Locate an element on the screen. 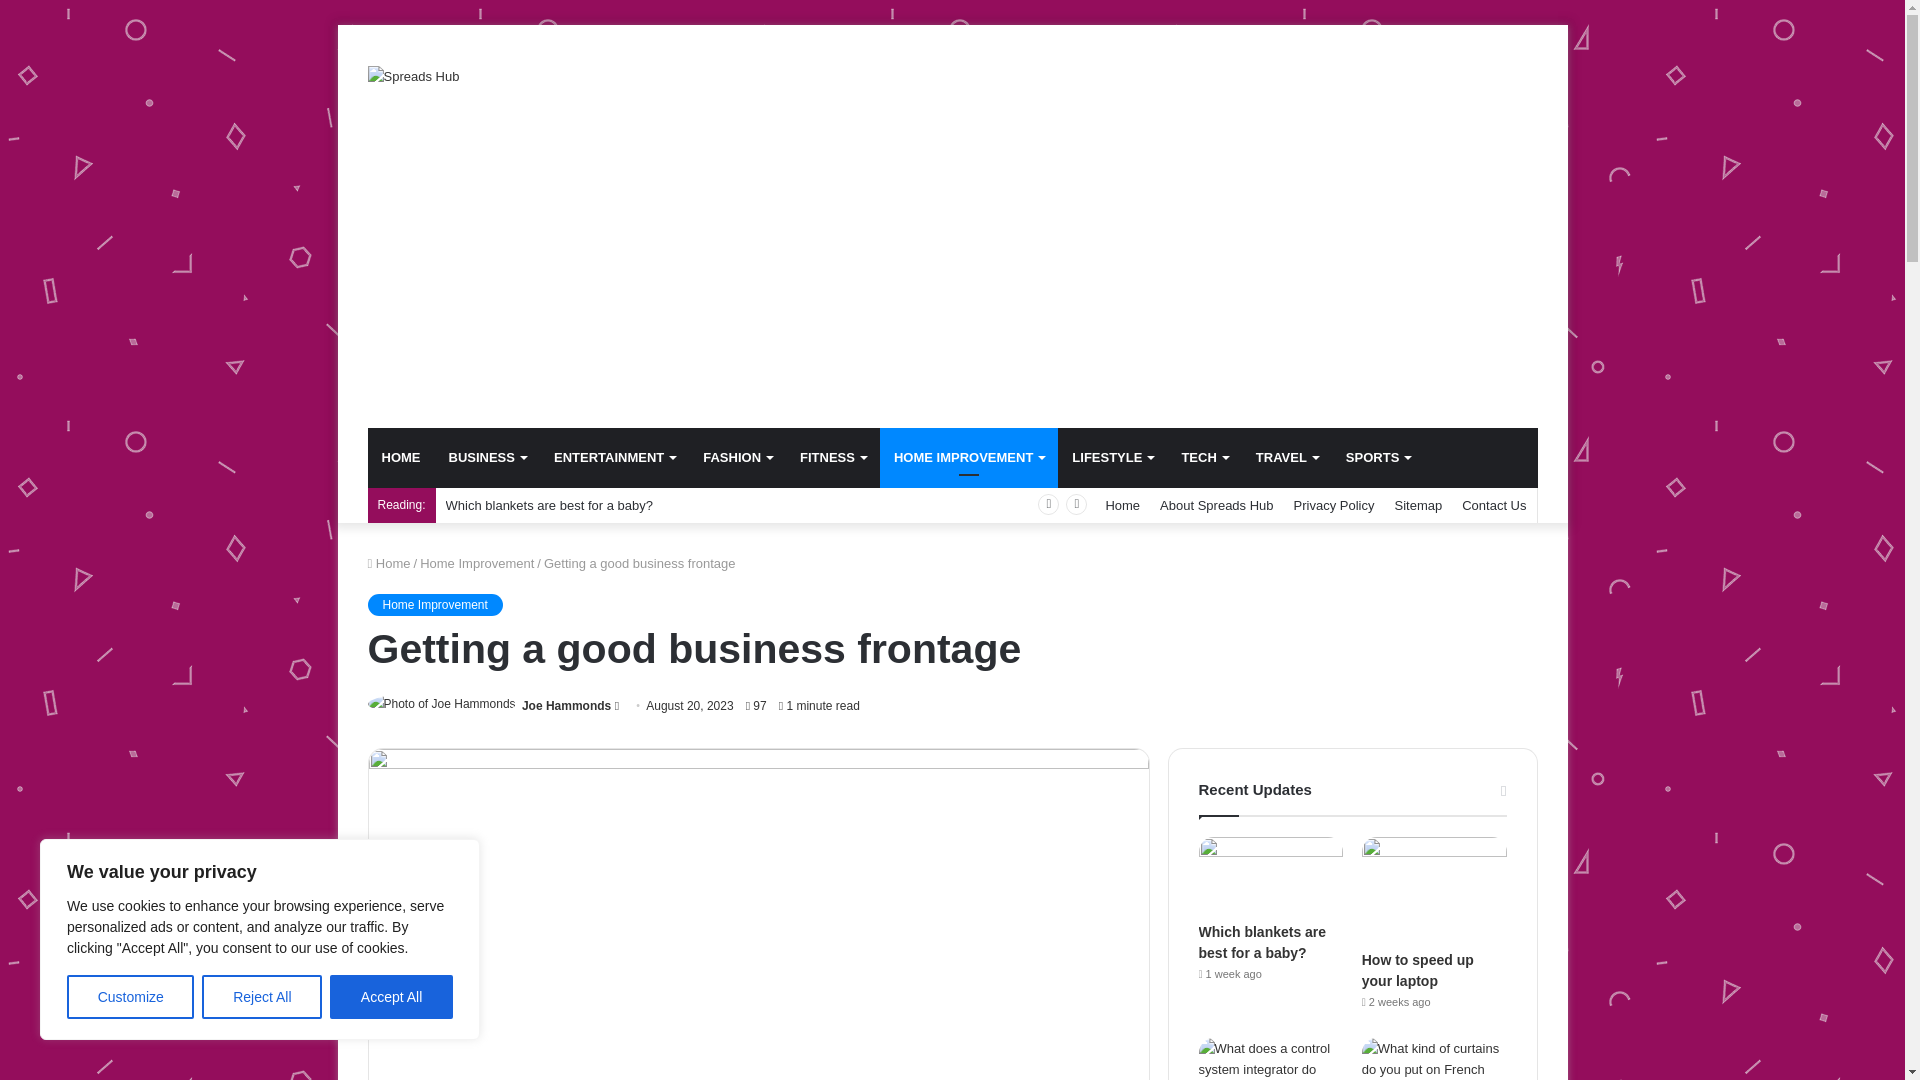 This screenshot has width=1920, height=1080. FITNESS is located at coordinates (832, 458).